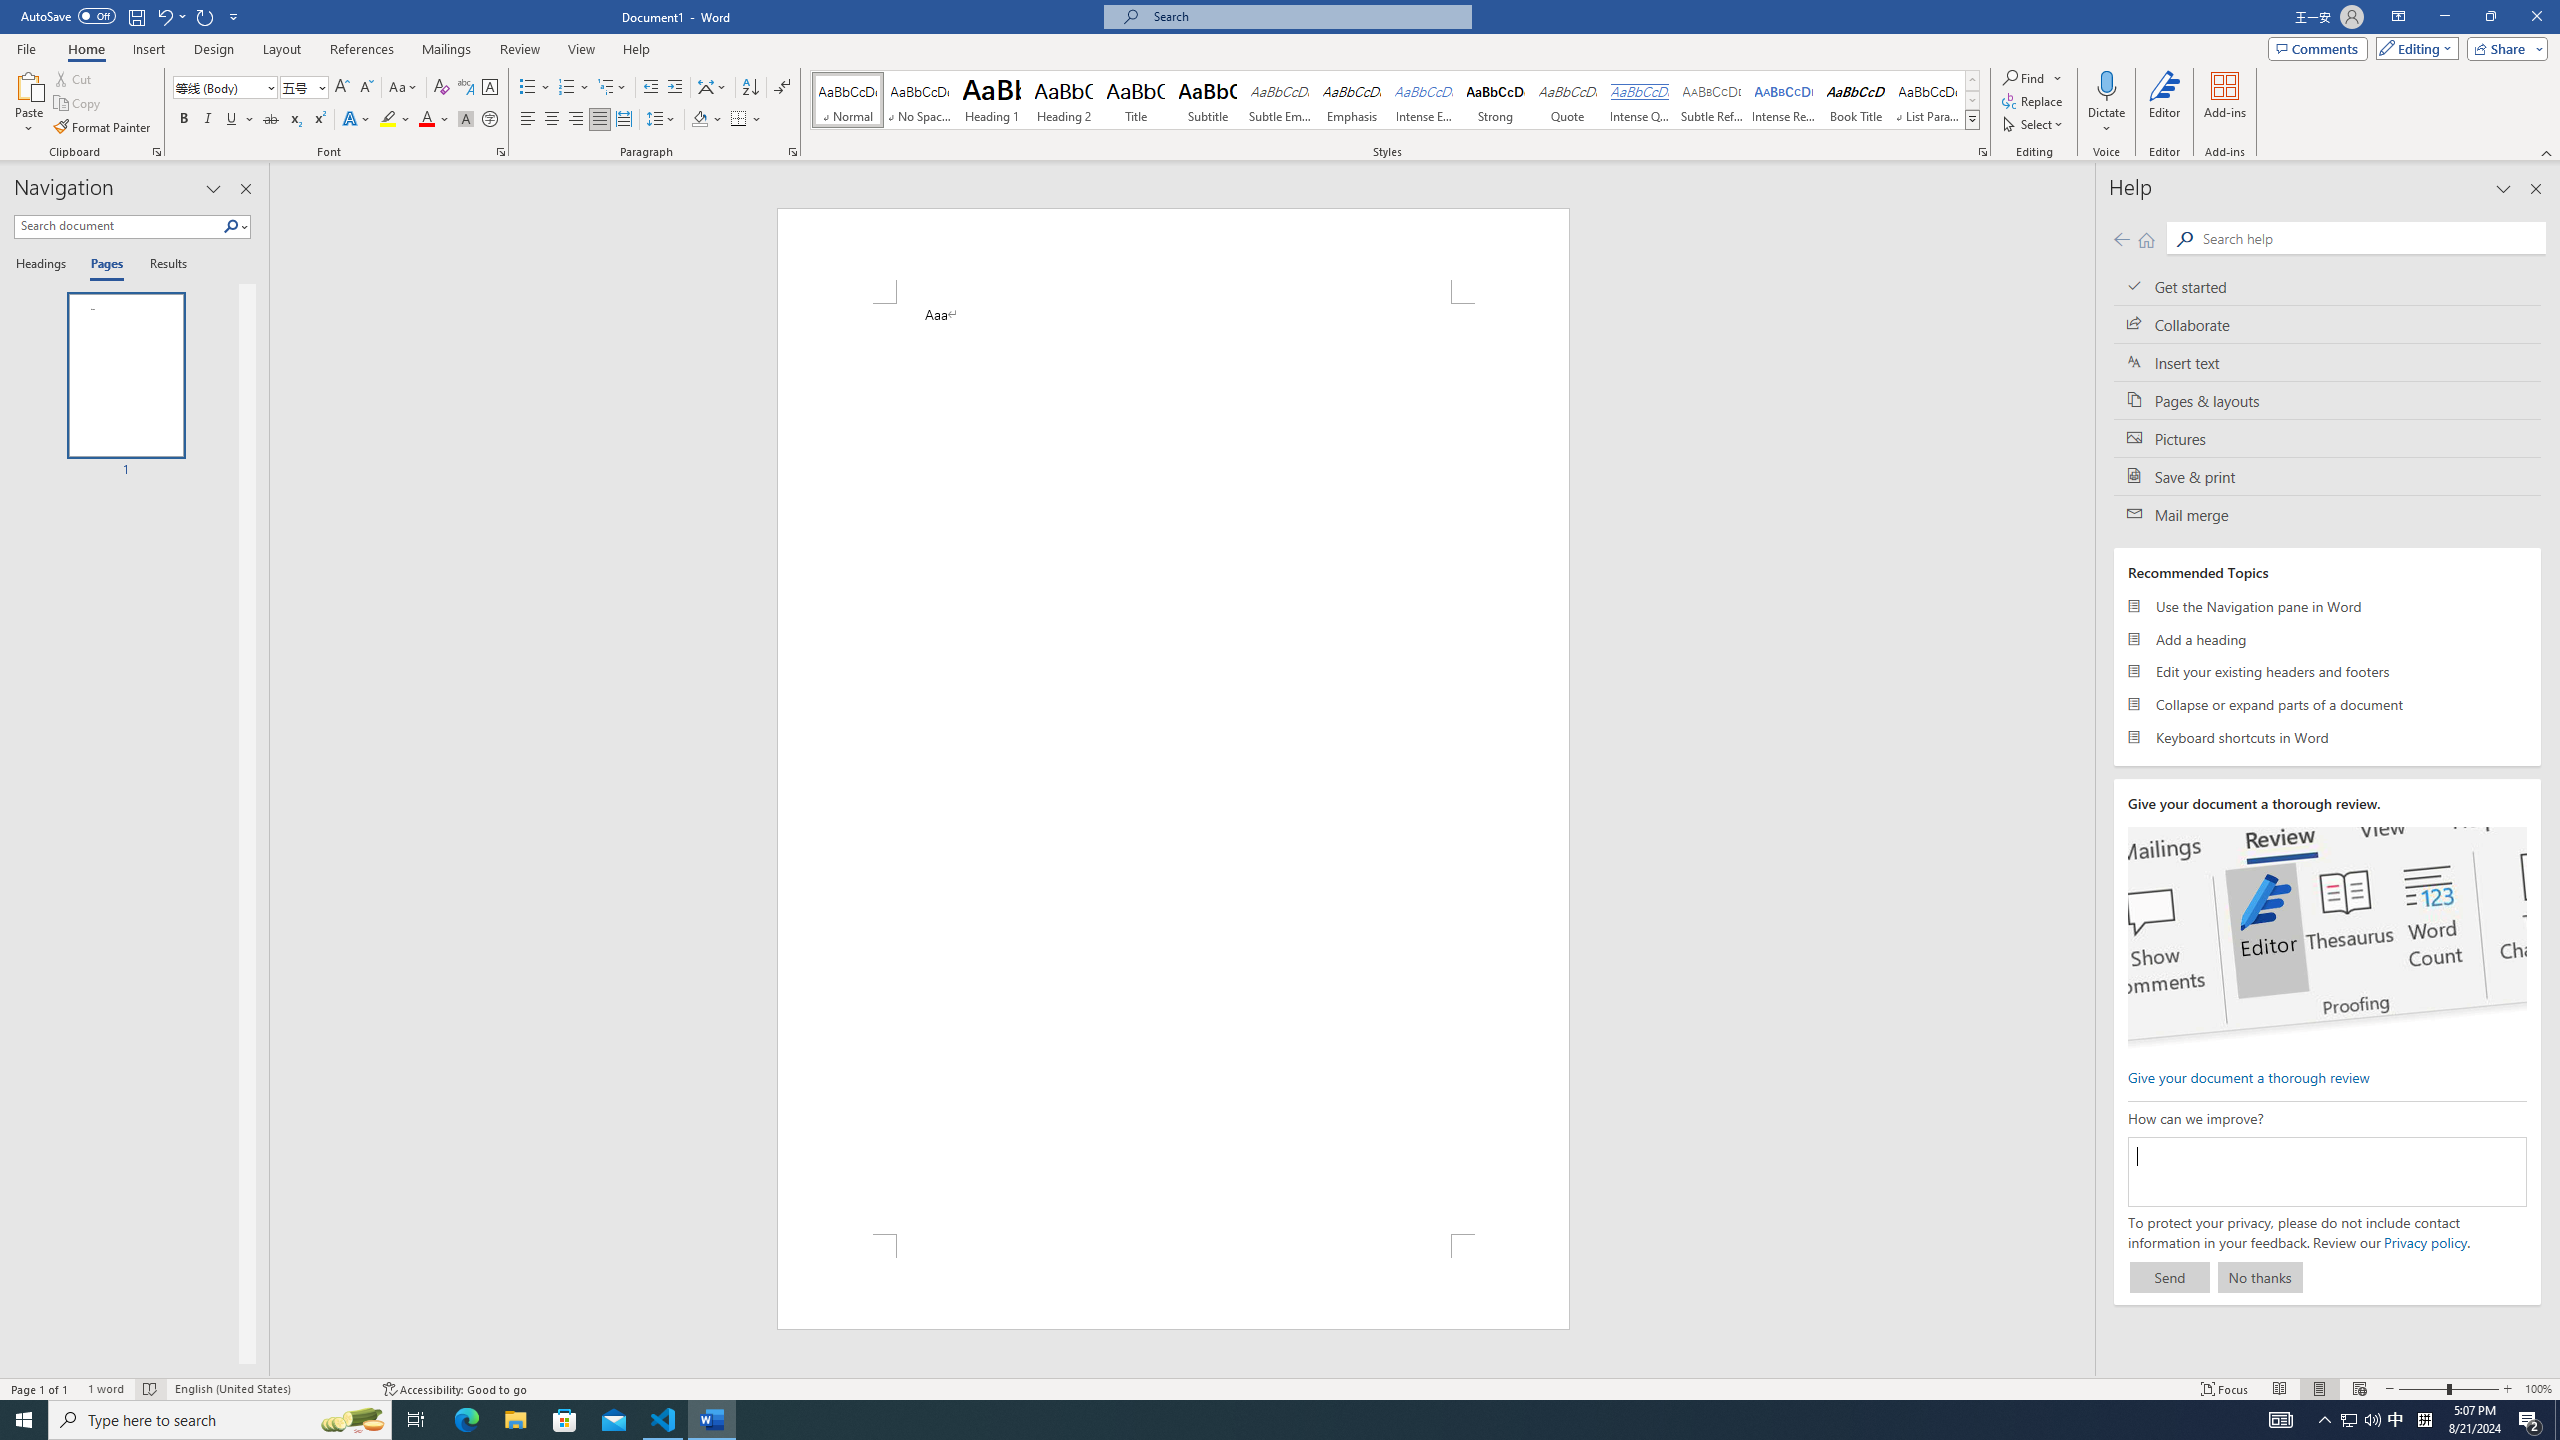 This screenshot has height=1440, width=2560. I want to click on Font Size, so click(298, 86).